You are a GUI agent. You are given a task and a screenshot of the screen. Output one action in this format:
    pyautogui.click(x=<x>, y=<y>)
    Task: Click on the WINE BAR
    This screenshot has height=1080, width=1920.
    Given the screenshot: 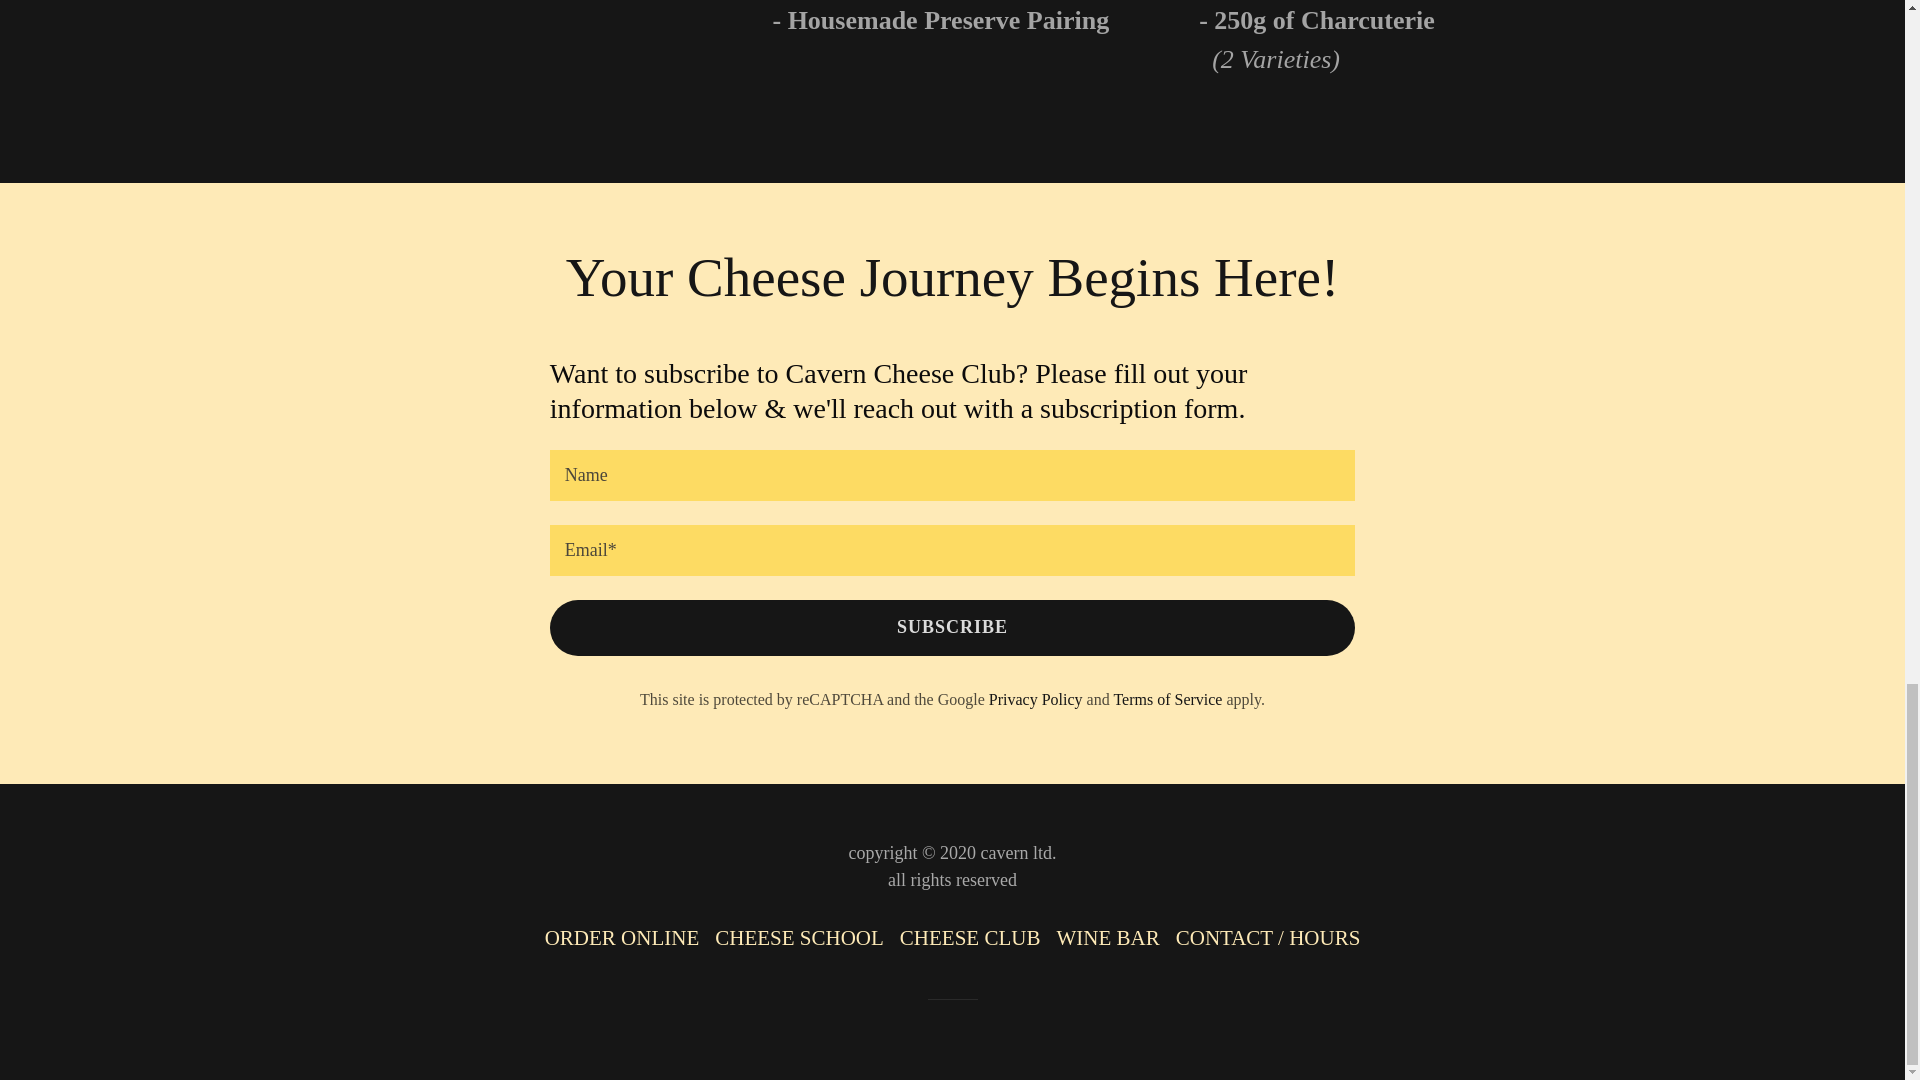 What is the action you would take?
    pyautogui.click(x=1108, y=938)
    